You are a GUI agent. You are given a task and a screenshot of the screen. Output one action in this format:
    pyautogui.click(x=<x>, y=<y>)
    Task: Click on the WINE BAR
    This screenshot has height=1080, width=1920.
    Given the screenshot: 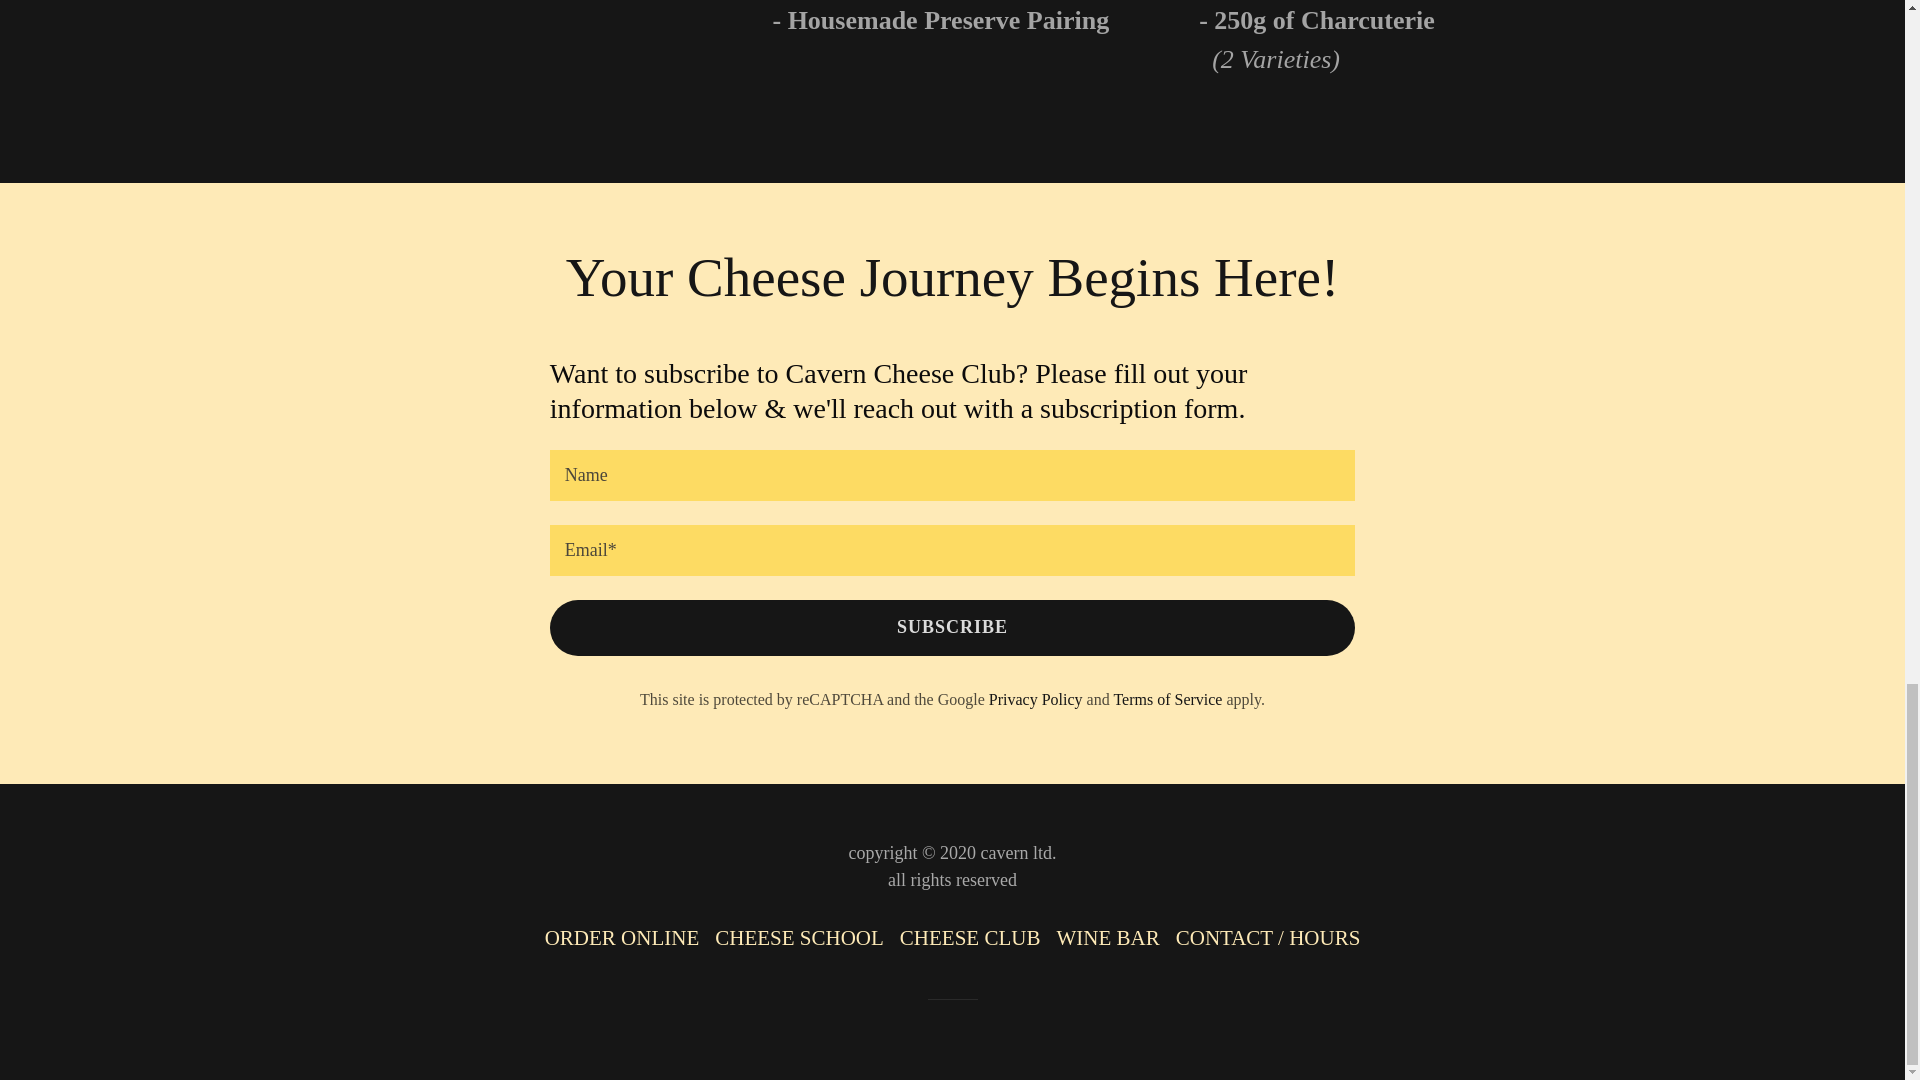 What is the action you would take?
    pyautogui.click(x=1108, y=938)
    